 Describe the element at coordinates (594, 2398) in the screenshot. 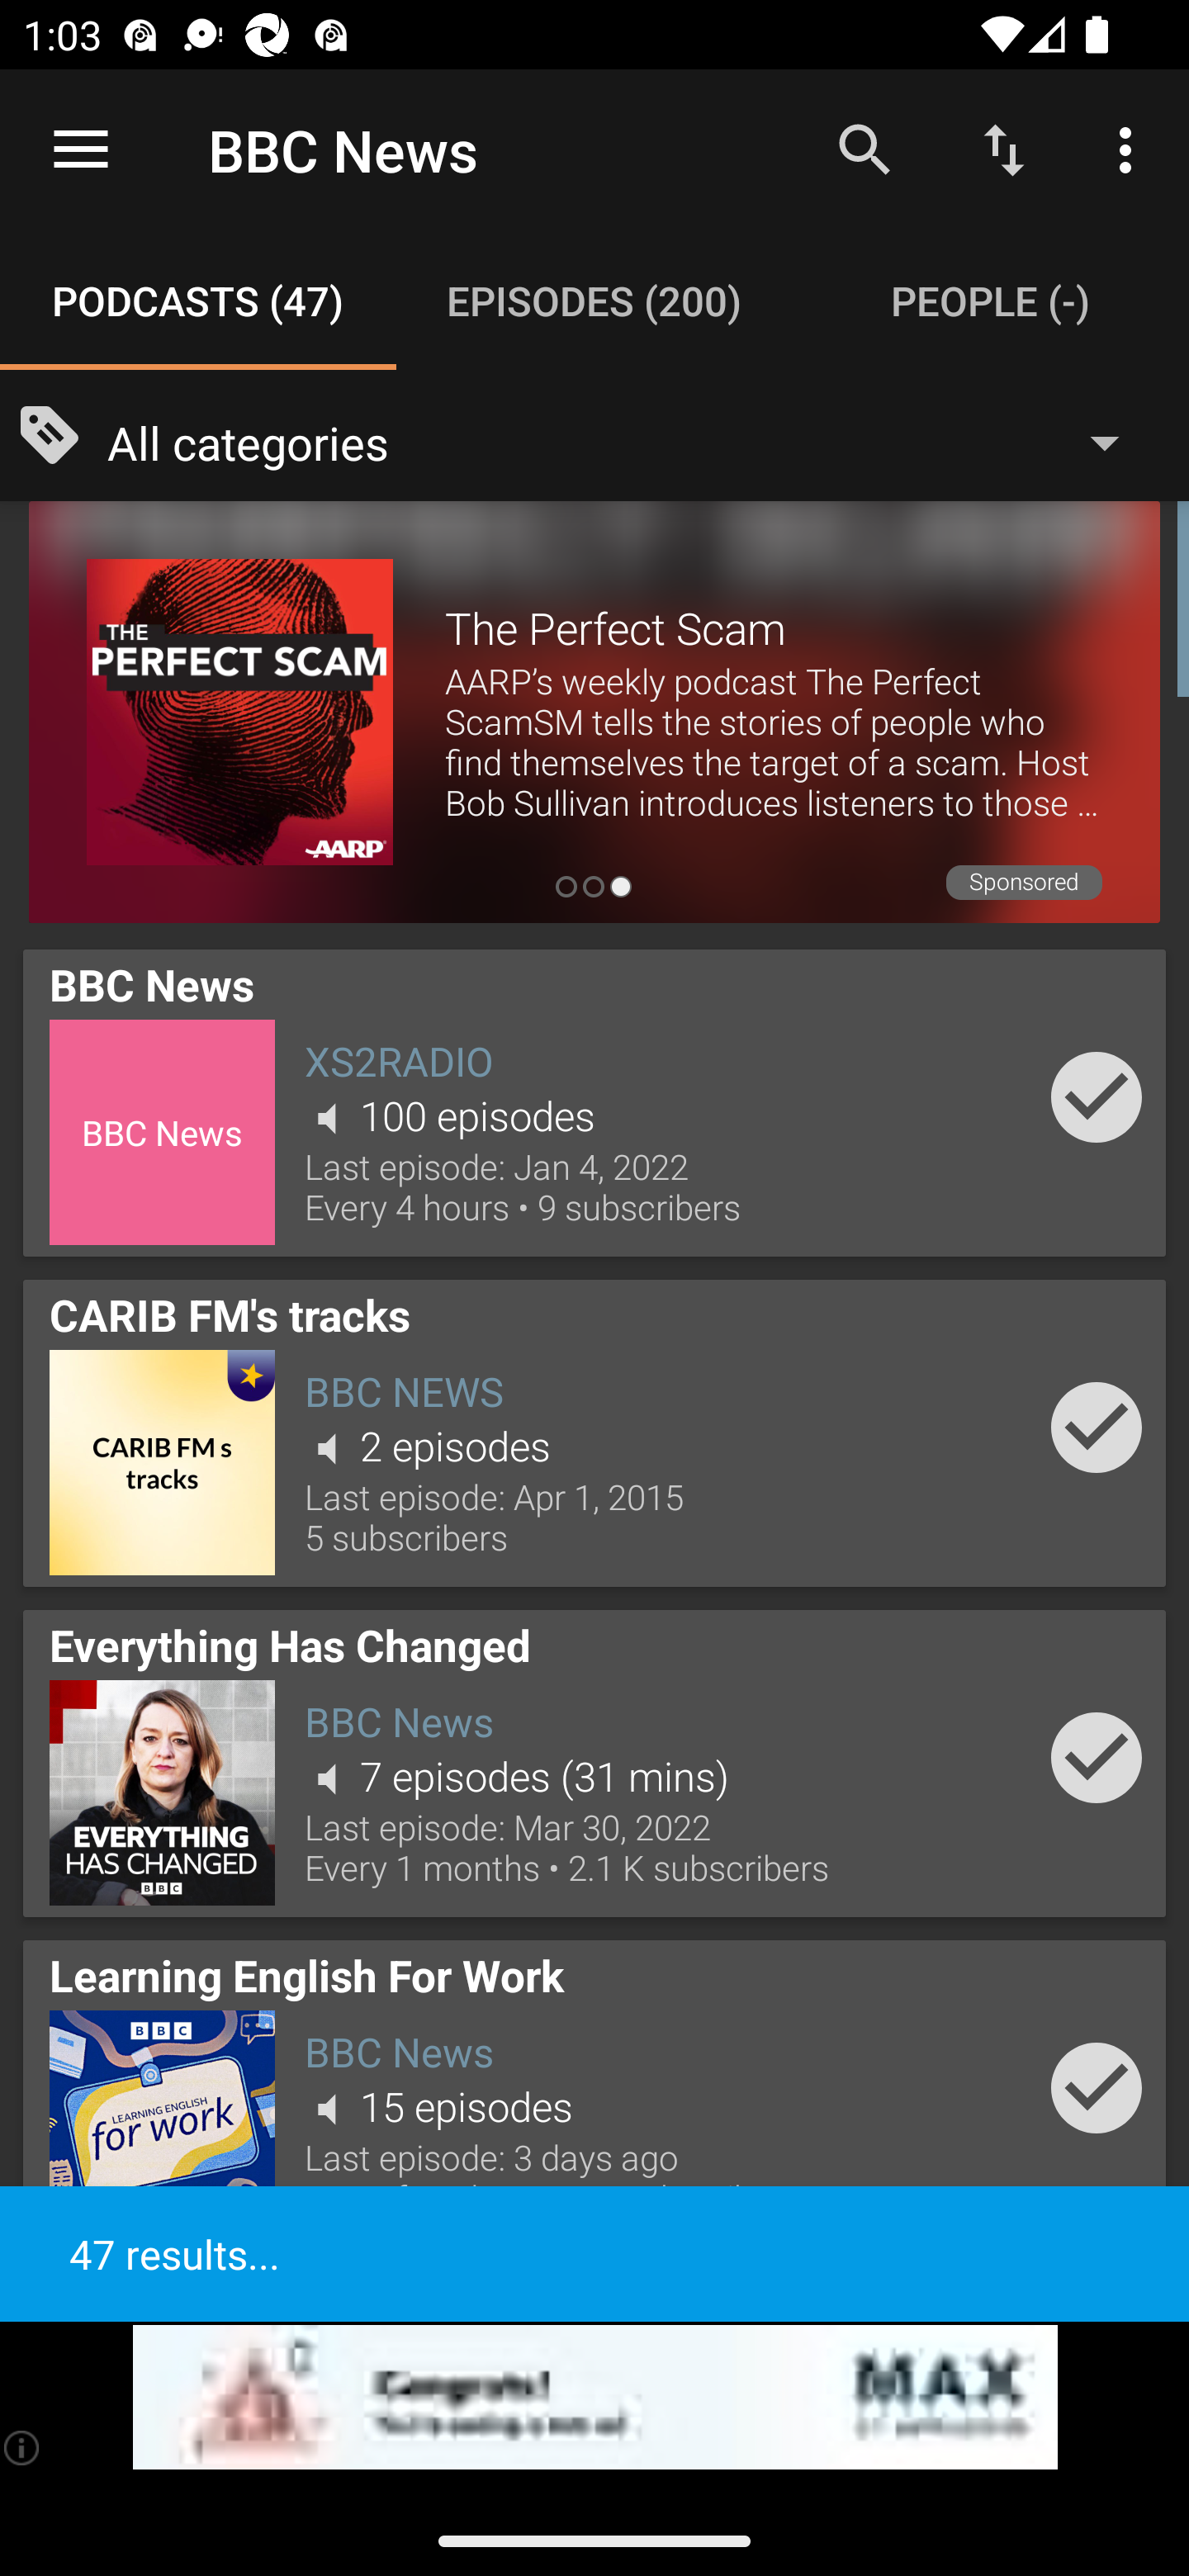

I see `app-monetization` at that location.